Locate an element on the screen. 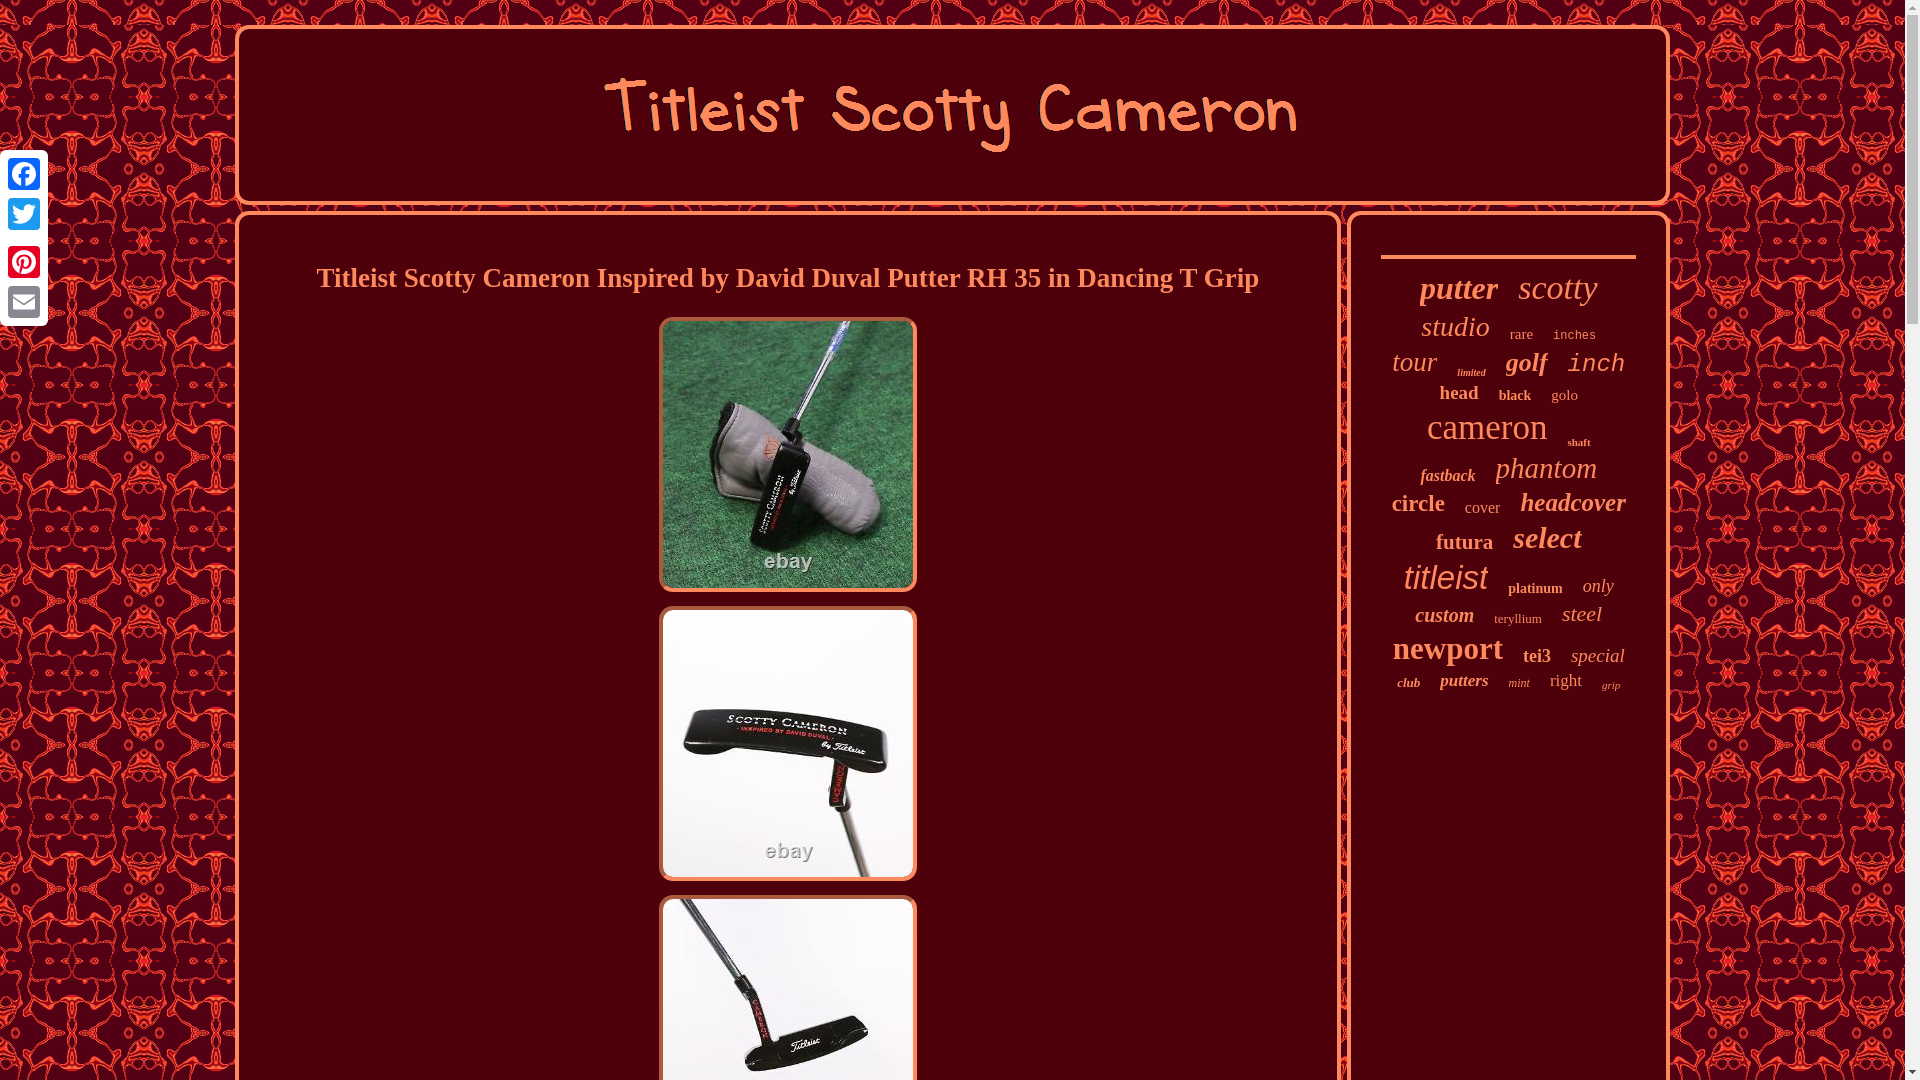  Email is located at coordinates (24, 301).